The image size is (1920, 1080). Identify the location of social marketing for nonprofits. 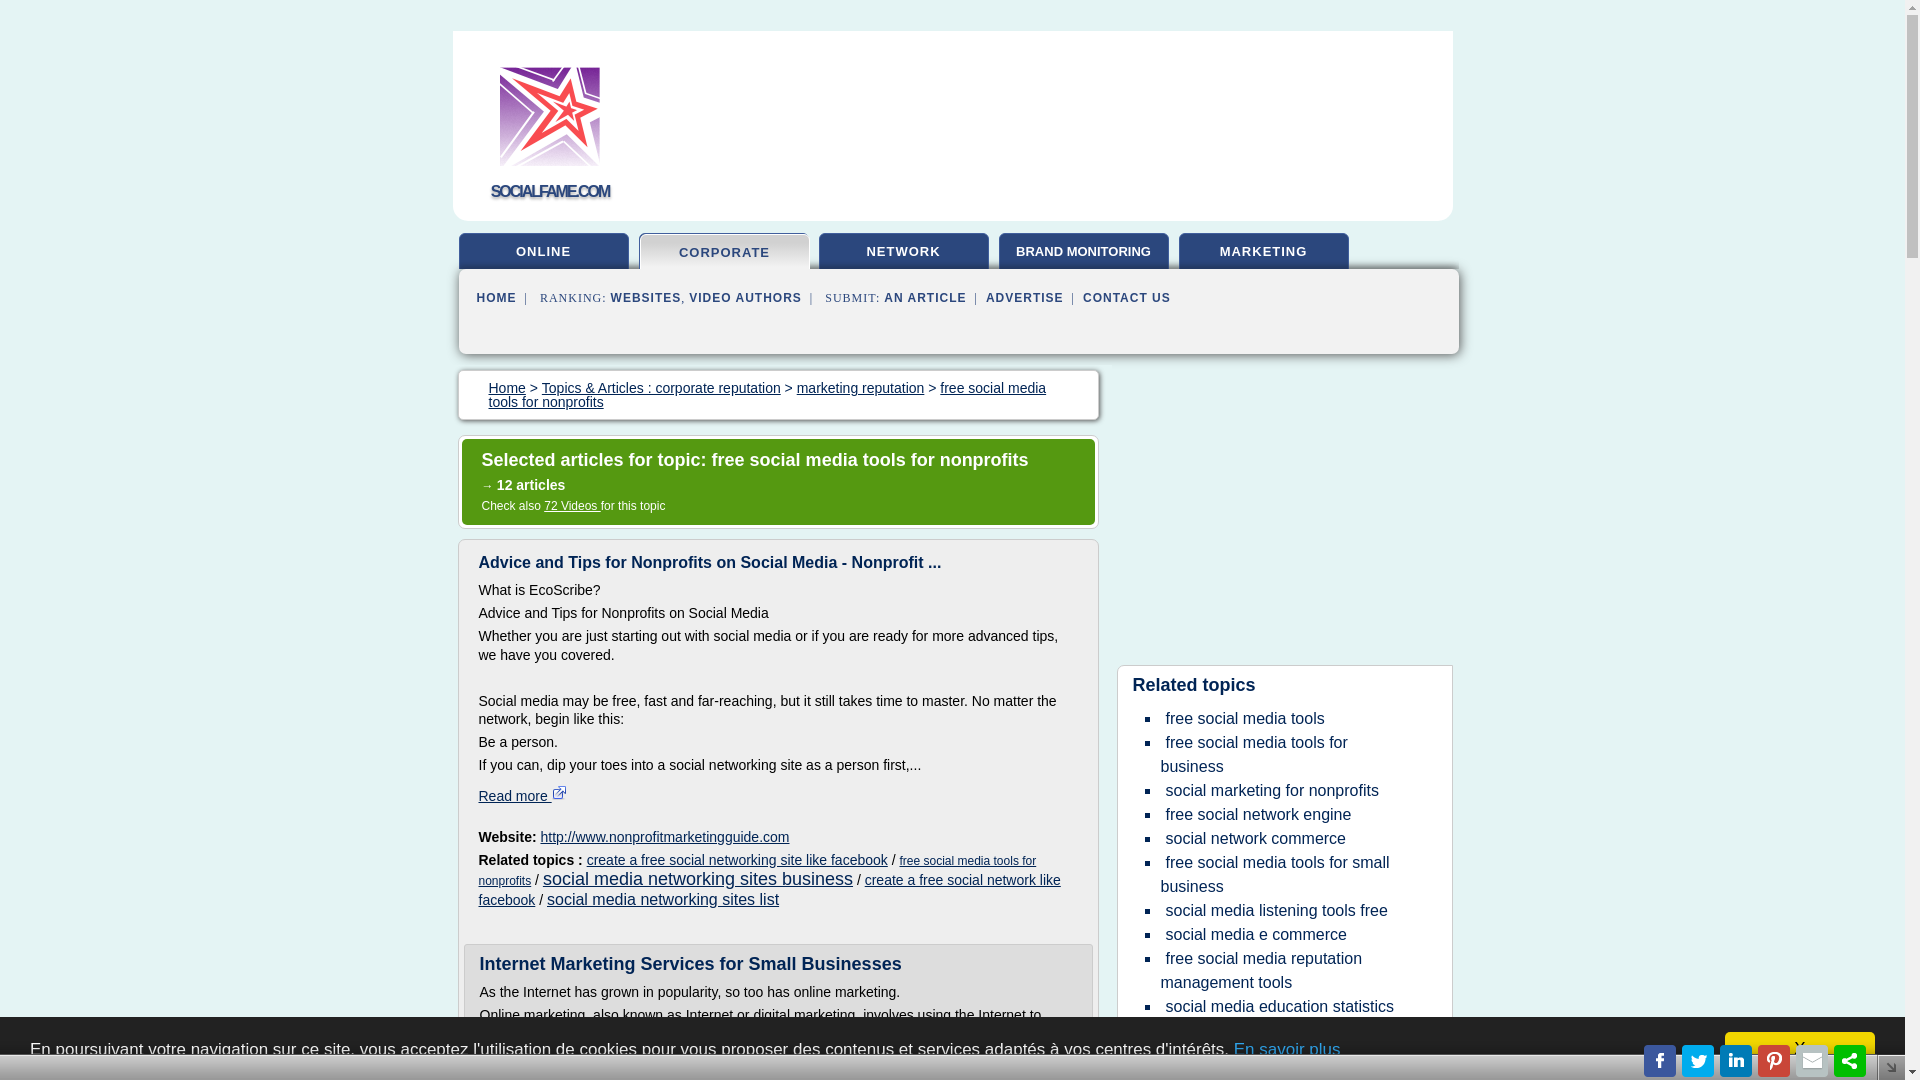
(1270, 790).